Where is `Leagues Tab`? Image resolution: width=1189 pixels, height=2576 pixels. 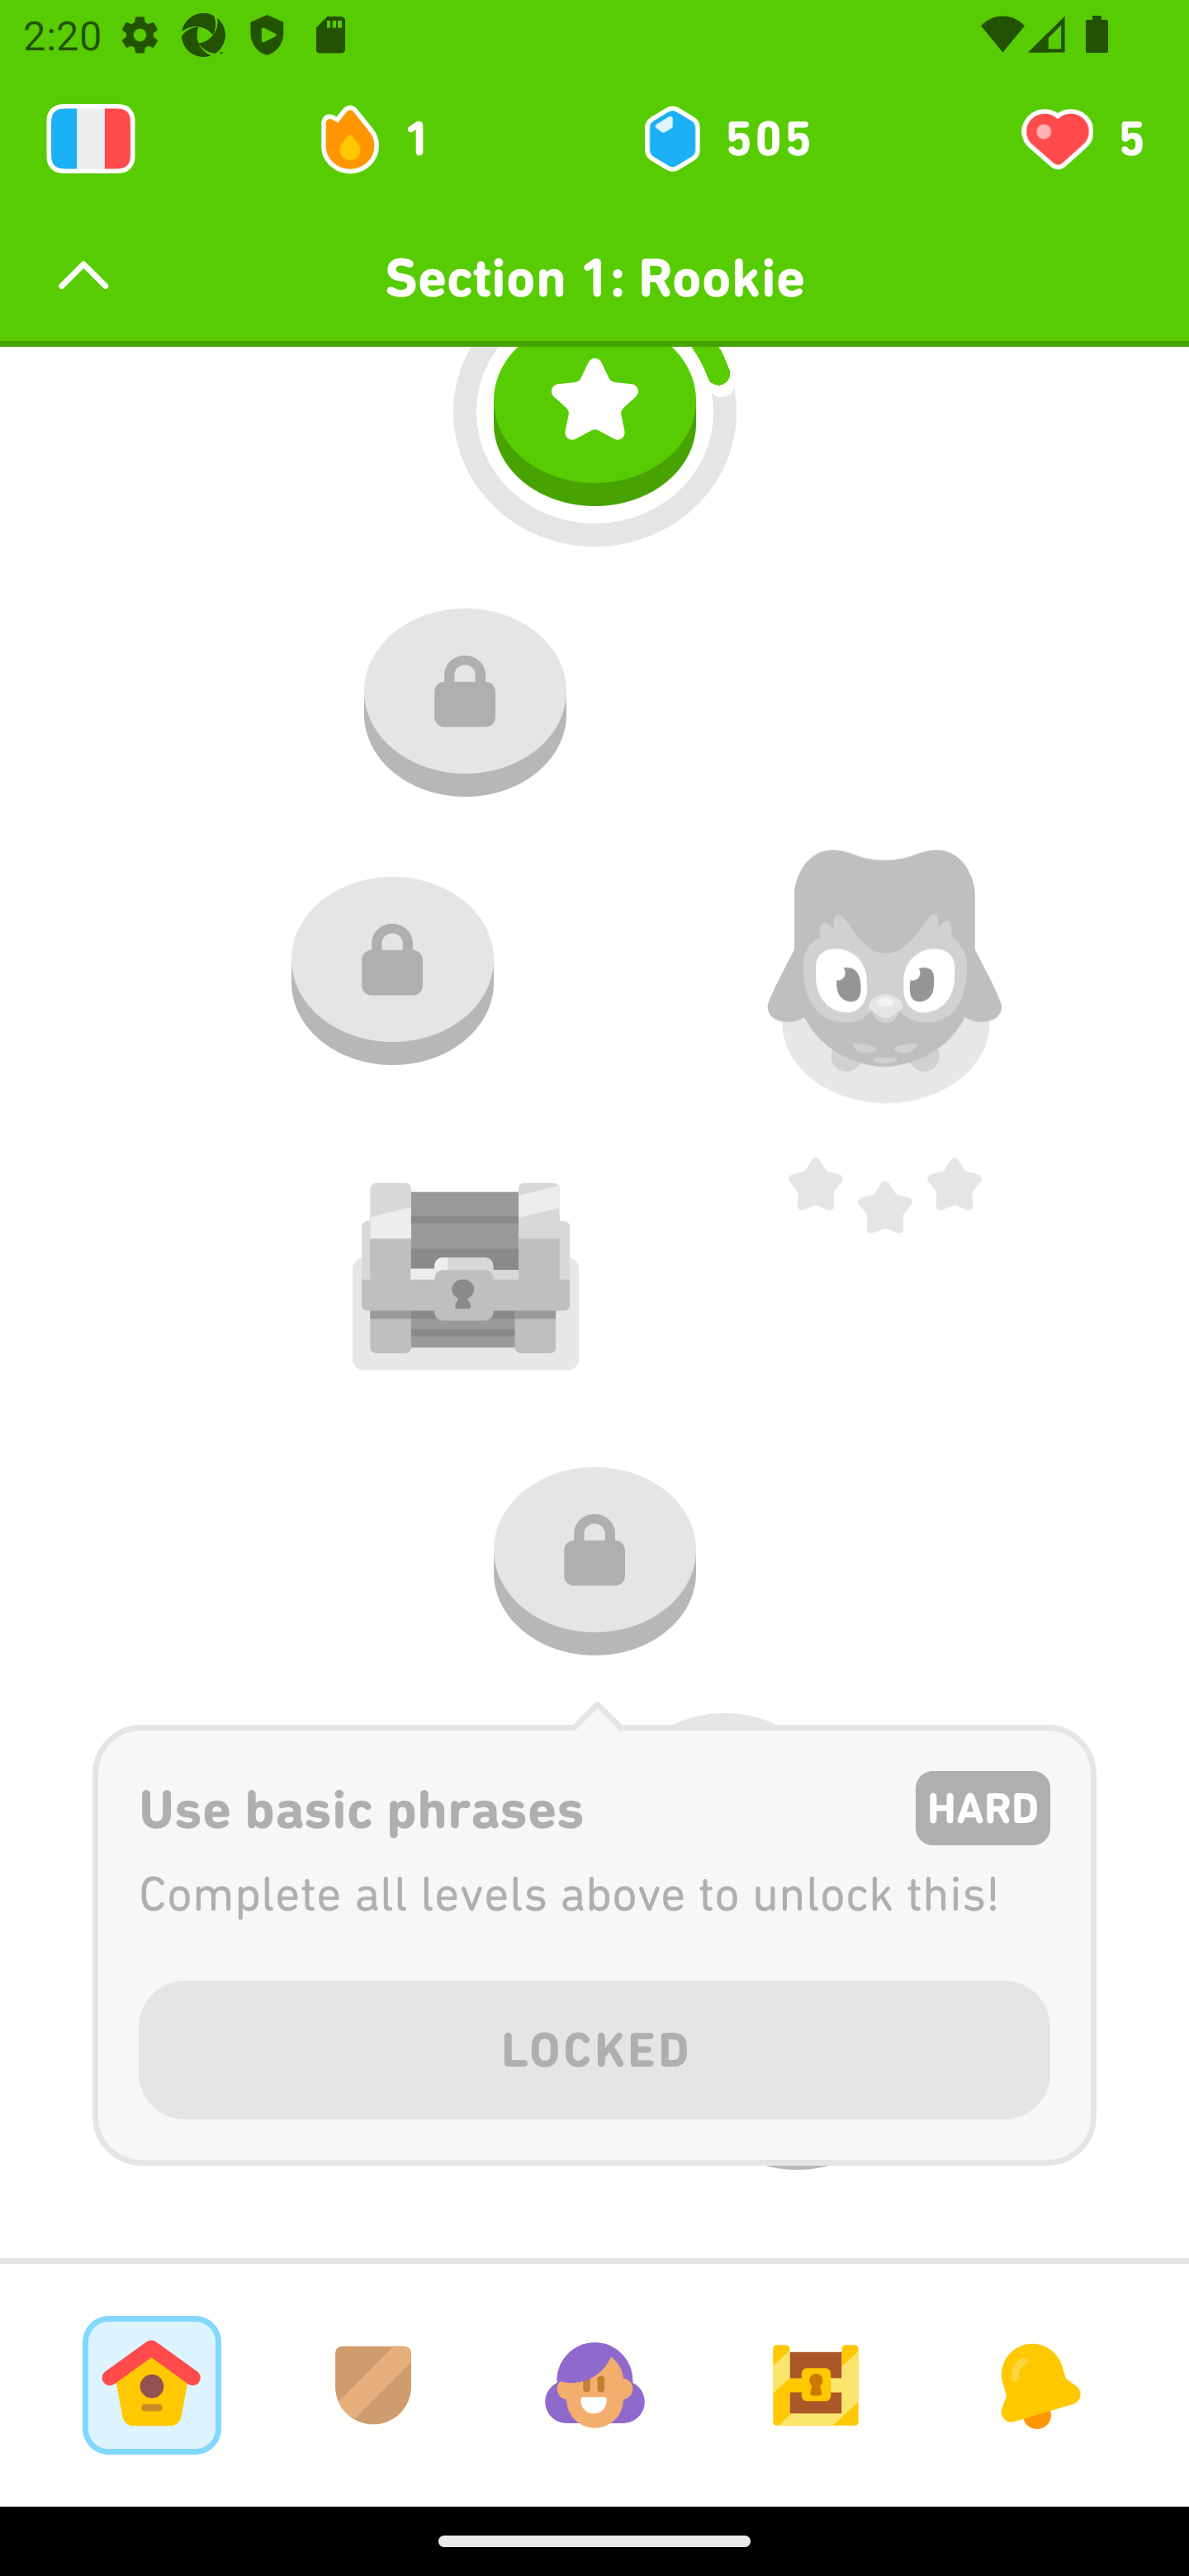
Leagues Tab is located at coordinates (373, 2384).